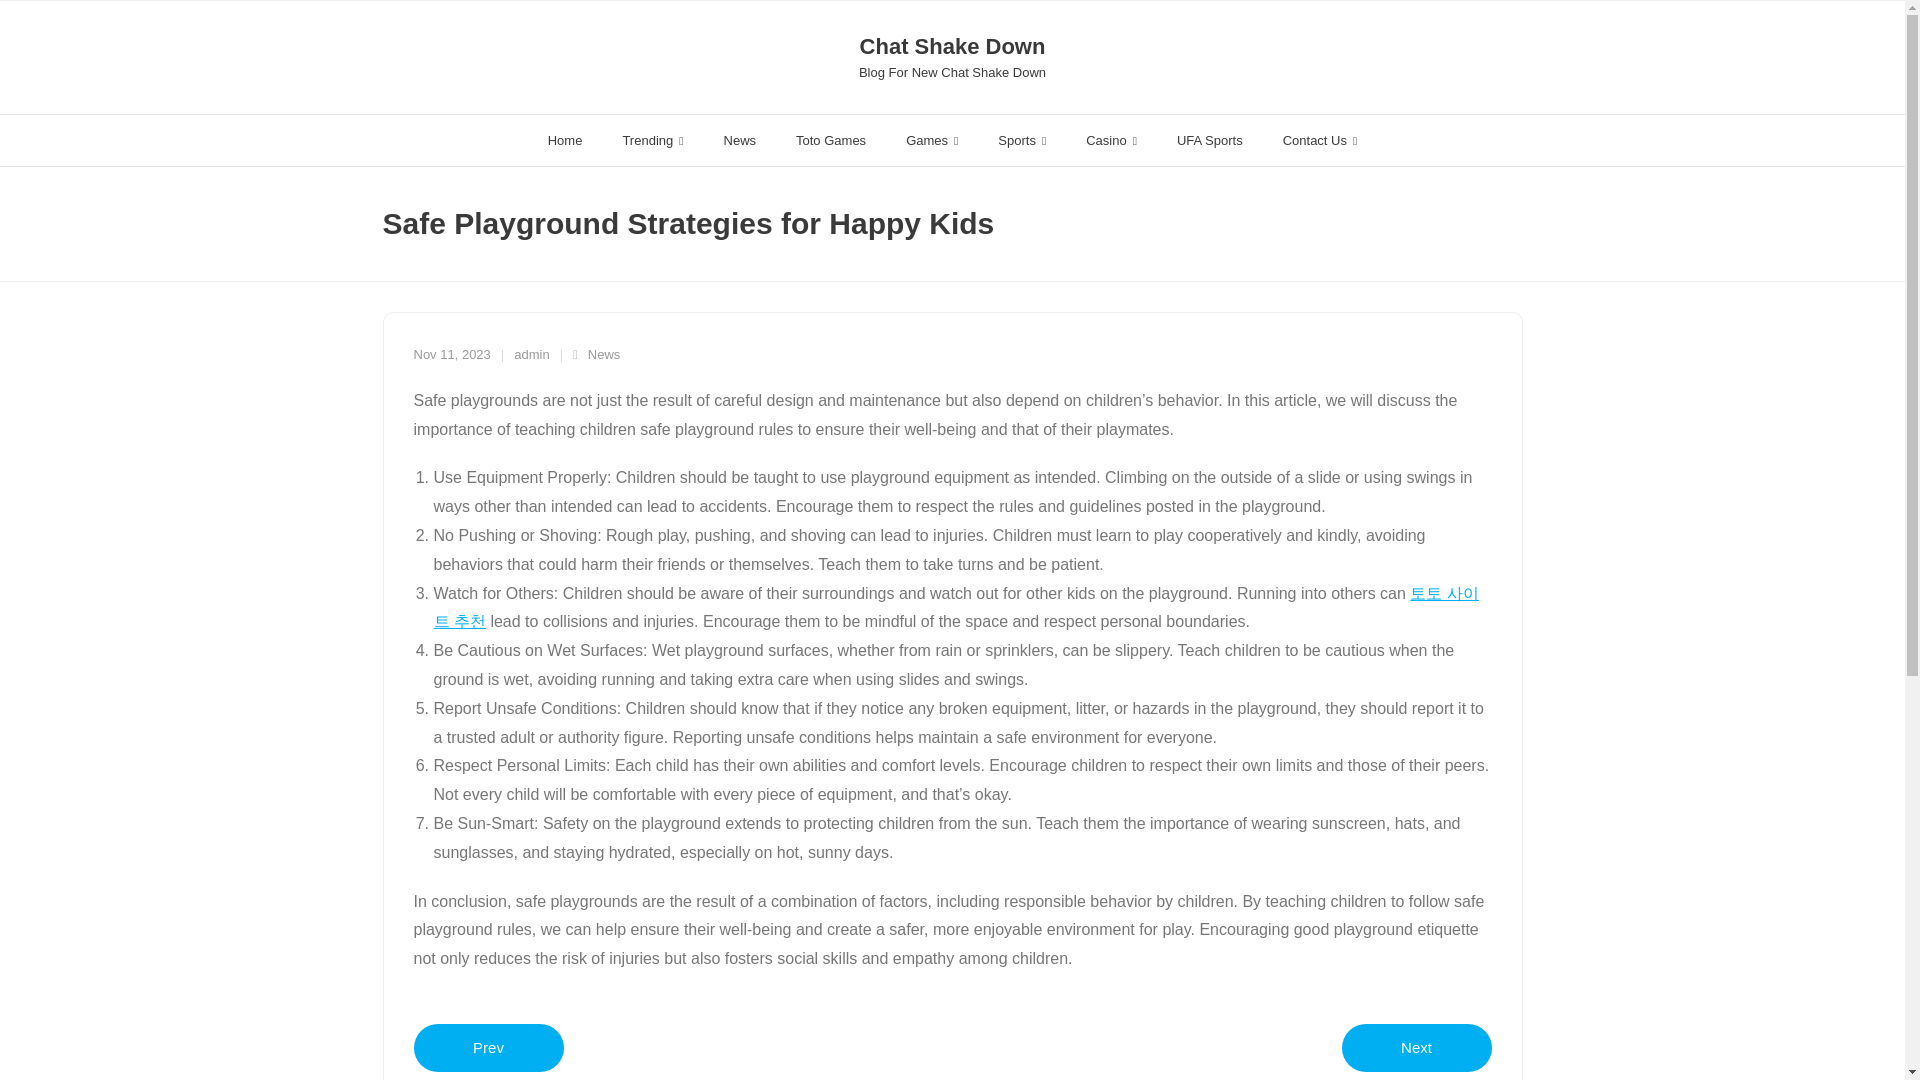 The width and height of the screenshot is (1920, 1080). What do you see at coordinates (565, 140) in the screenshot?
I see `Home` at bounding box center [565, 140].